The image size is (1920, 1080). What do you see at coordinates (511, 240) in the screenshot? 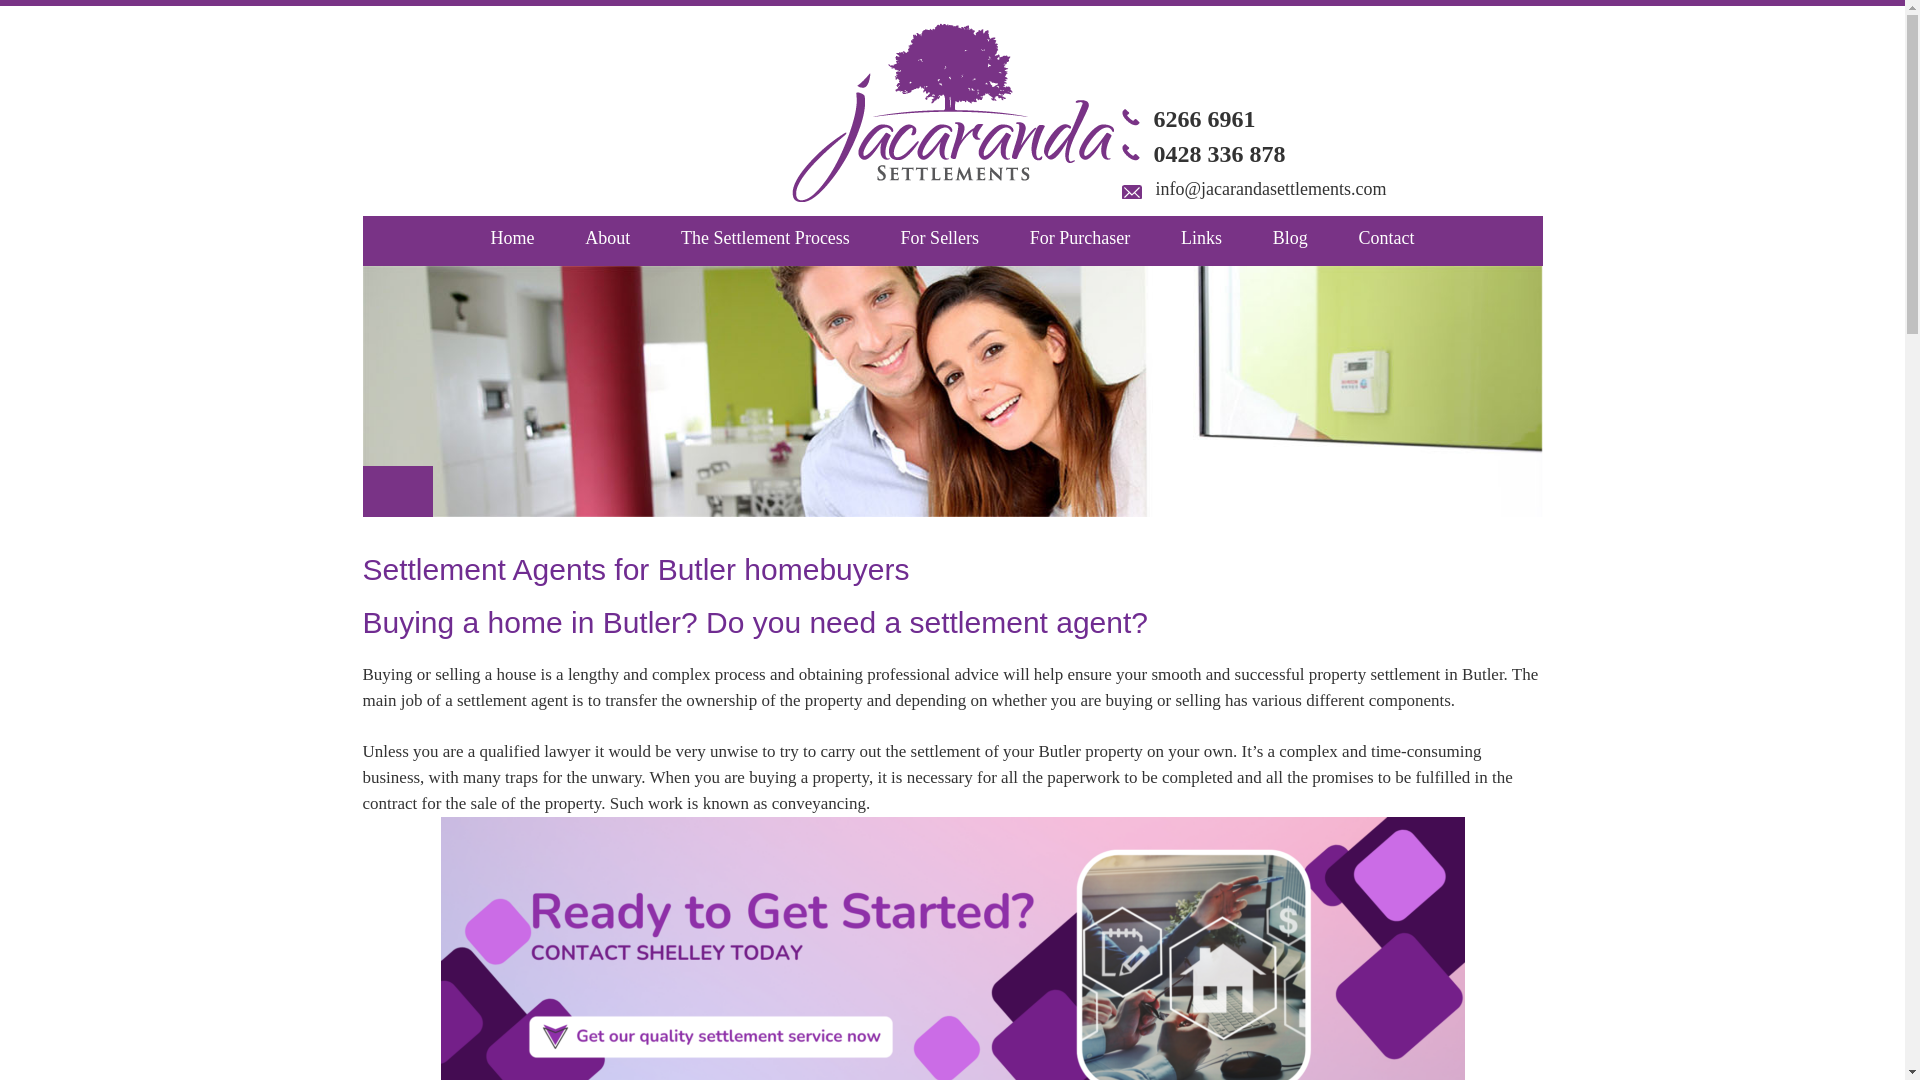
I see `Home` at bounding box center [511, 240].